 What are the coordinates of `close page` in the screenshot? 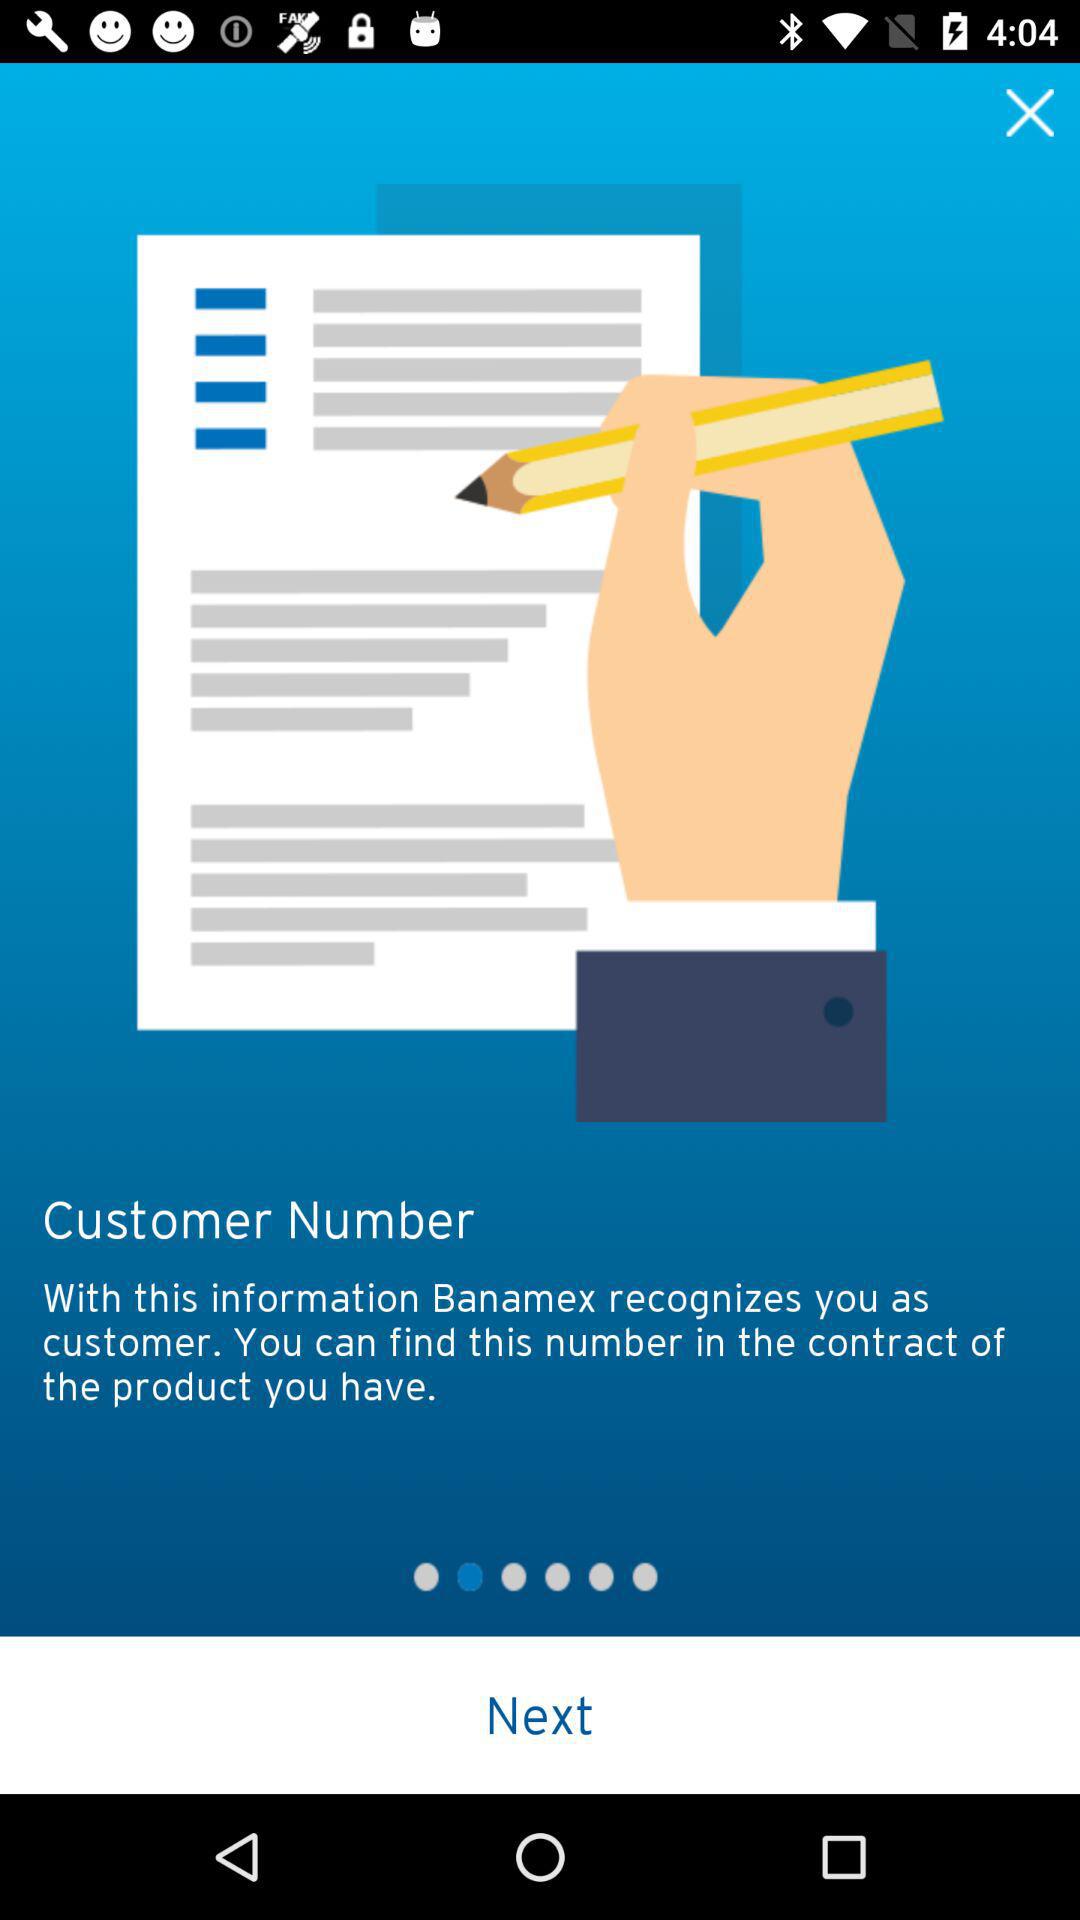 It's located at (1030, 112).